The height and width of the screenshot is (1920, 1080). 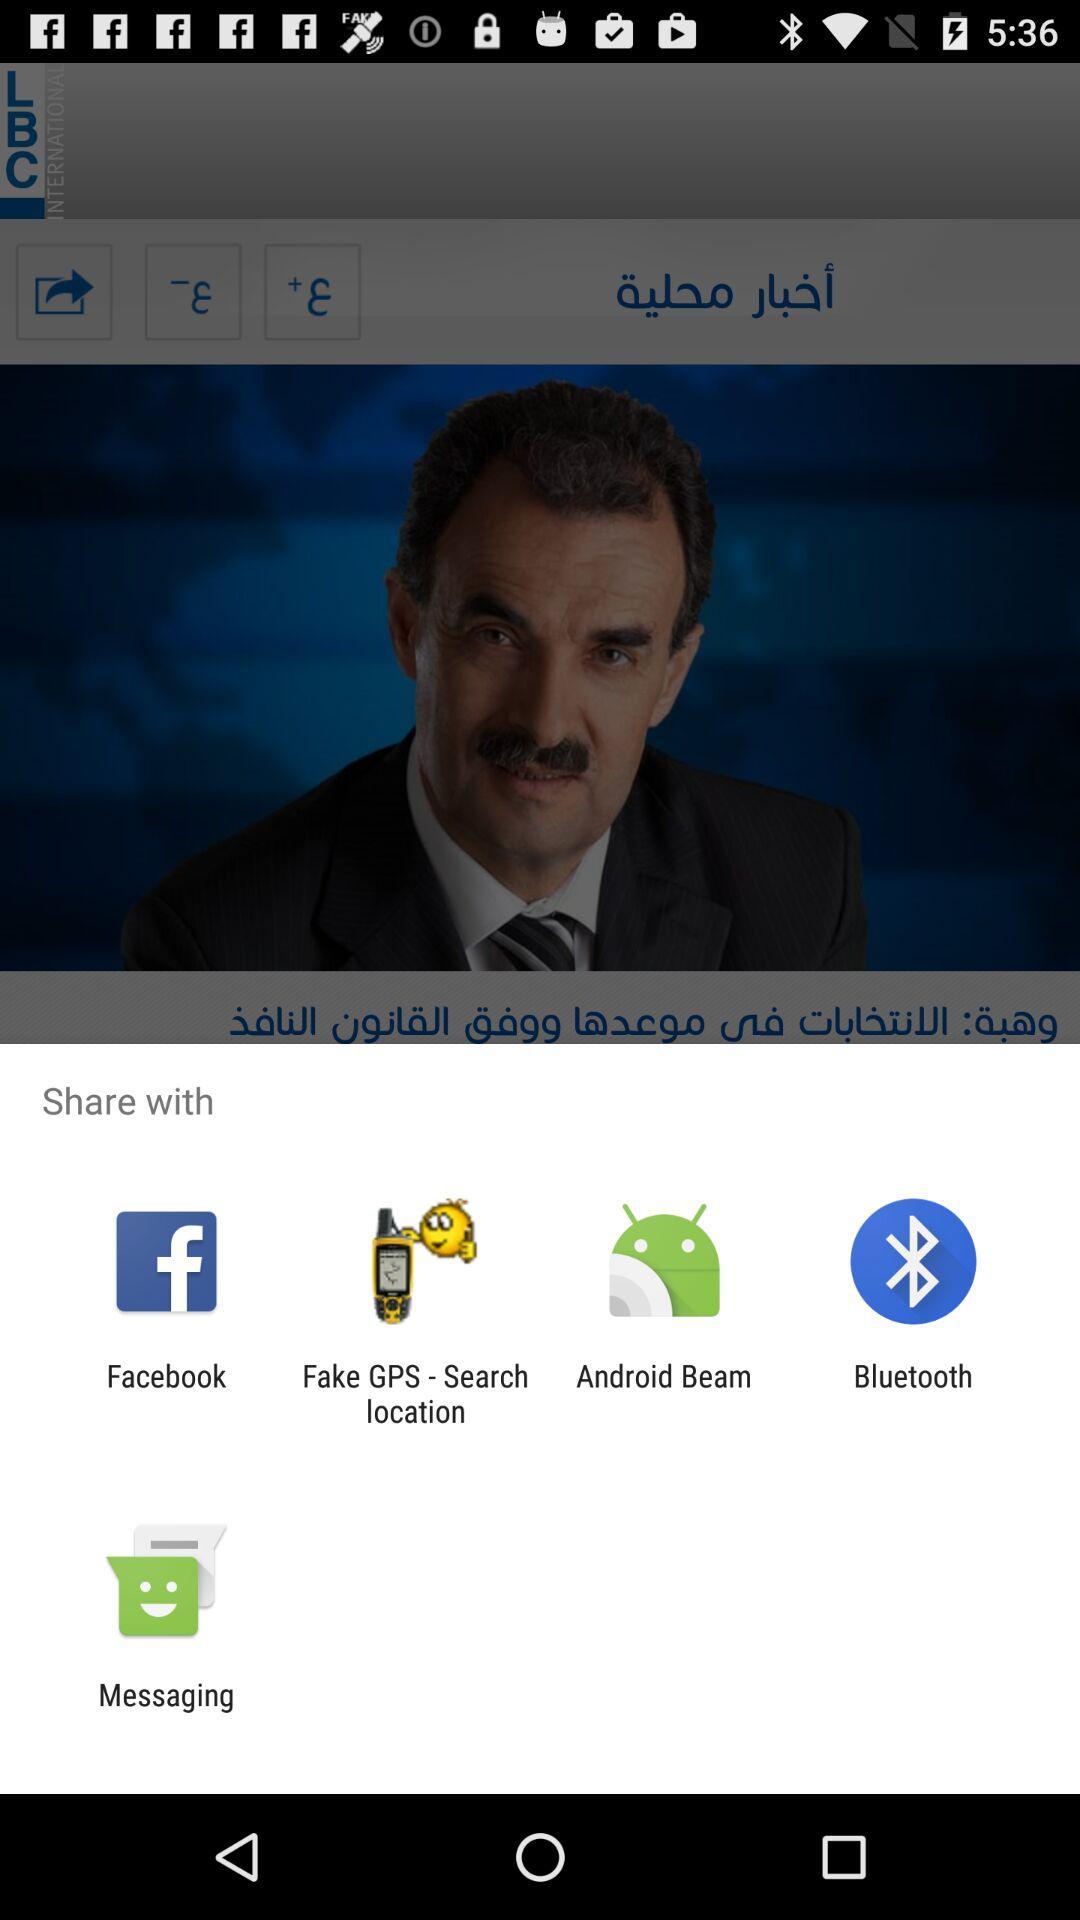 I want to click on tap the app to the left of bluetooth icon, so click(x=664, y=1393).